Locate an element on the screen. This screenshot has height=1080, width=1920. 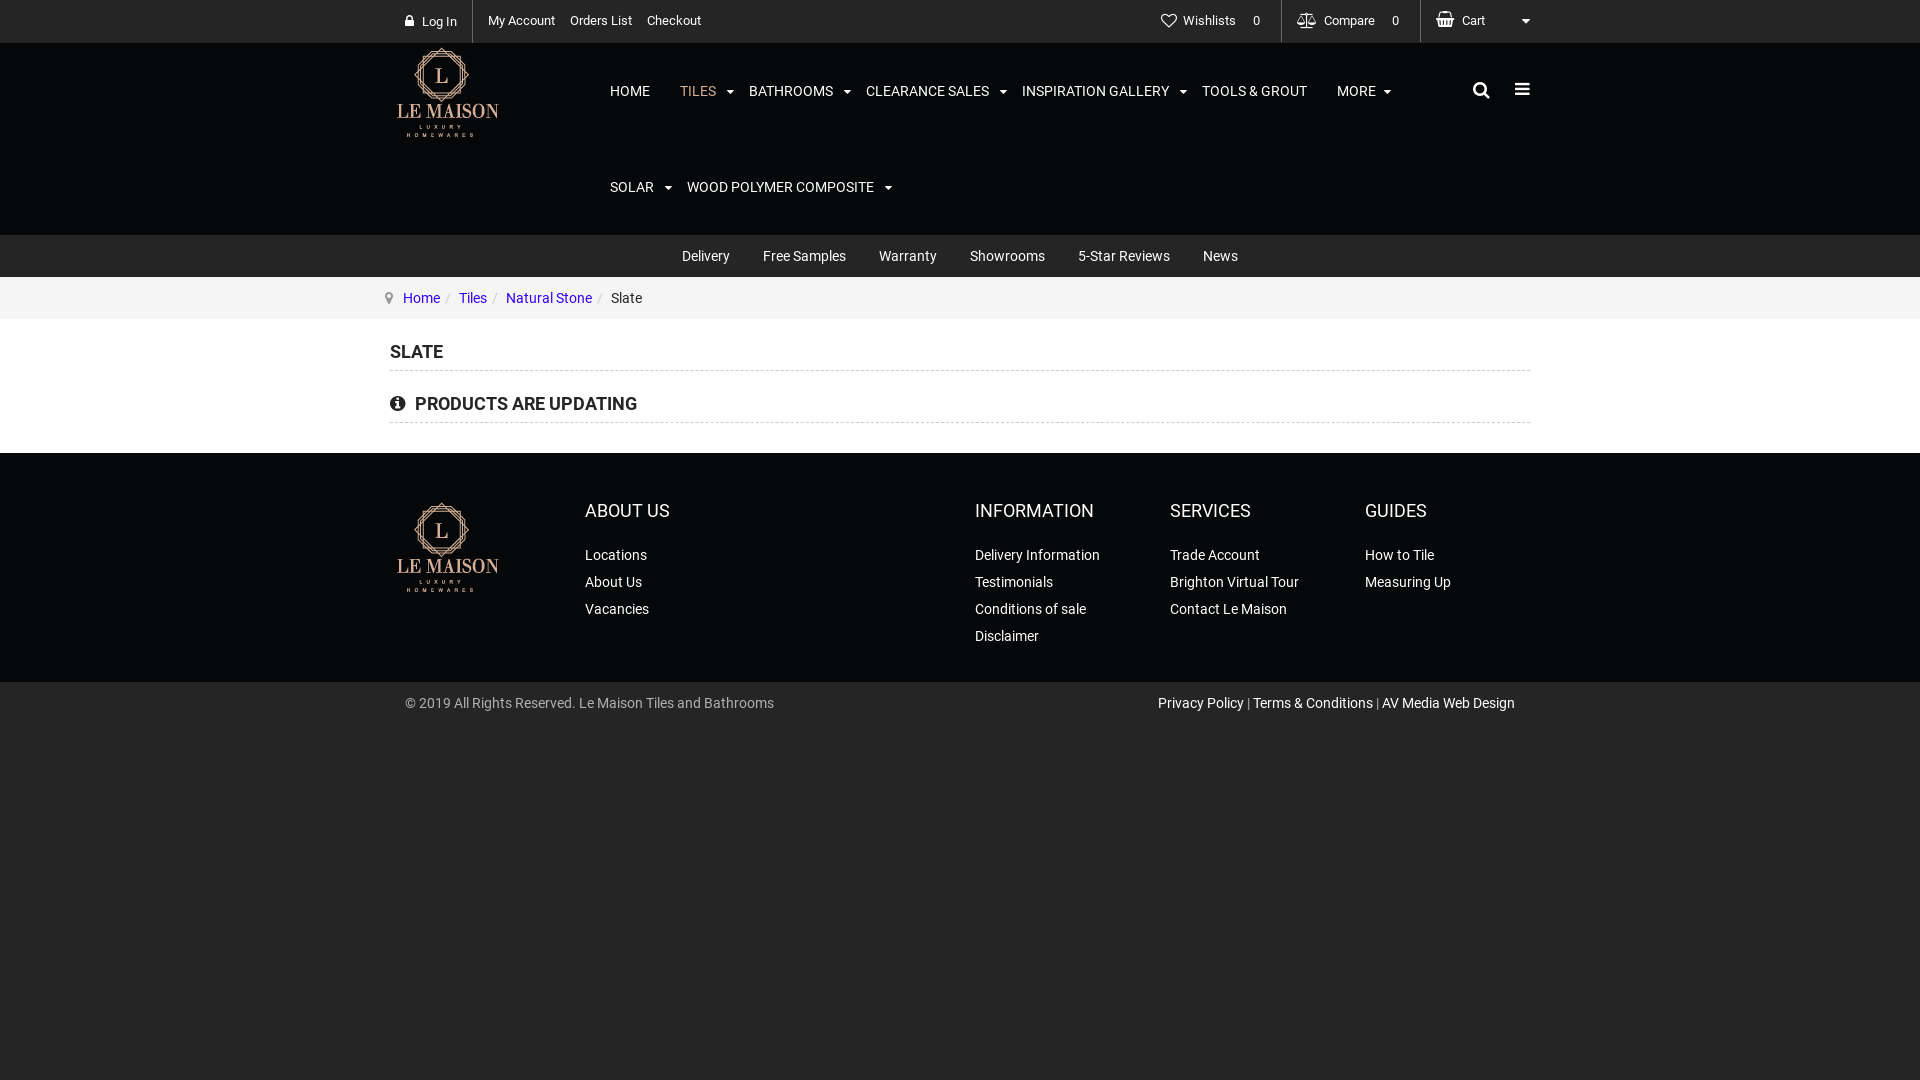
Trade Account is located at coordinates (1215, 555).